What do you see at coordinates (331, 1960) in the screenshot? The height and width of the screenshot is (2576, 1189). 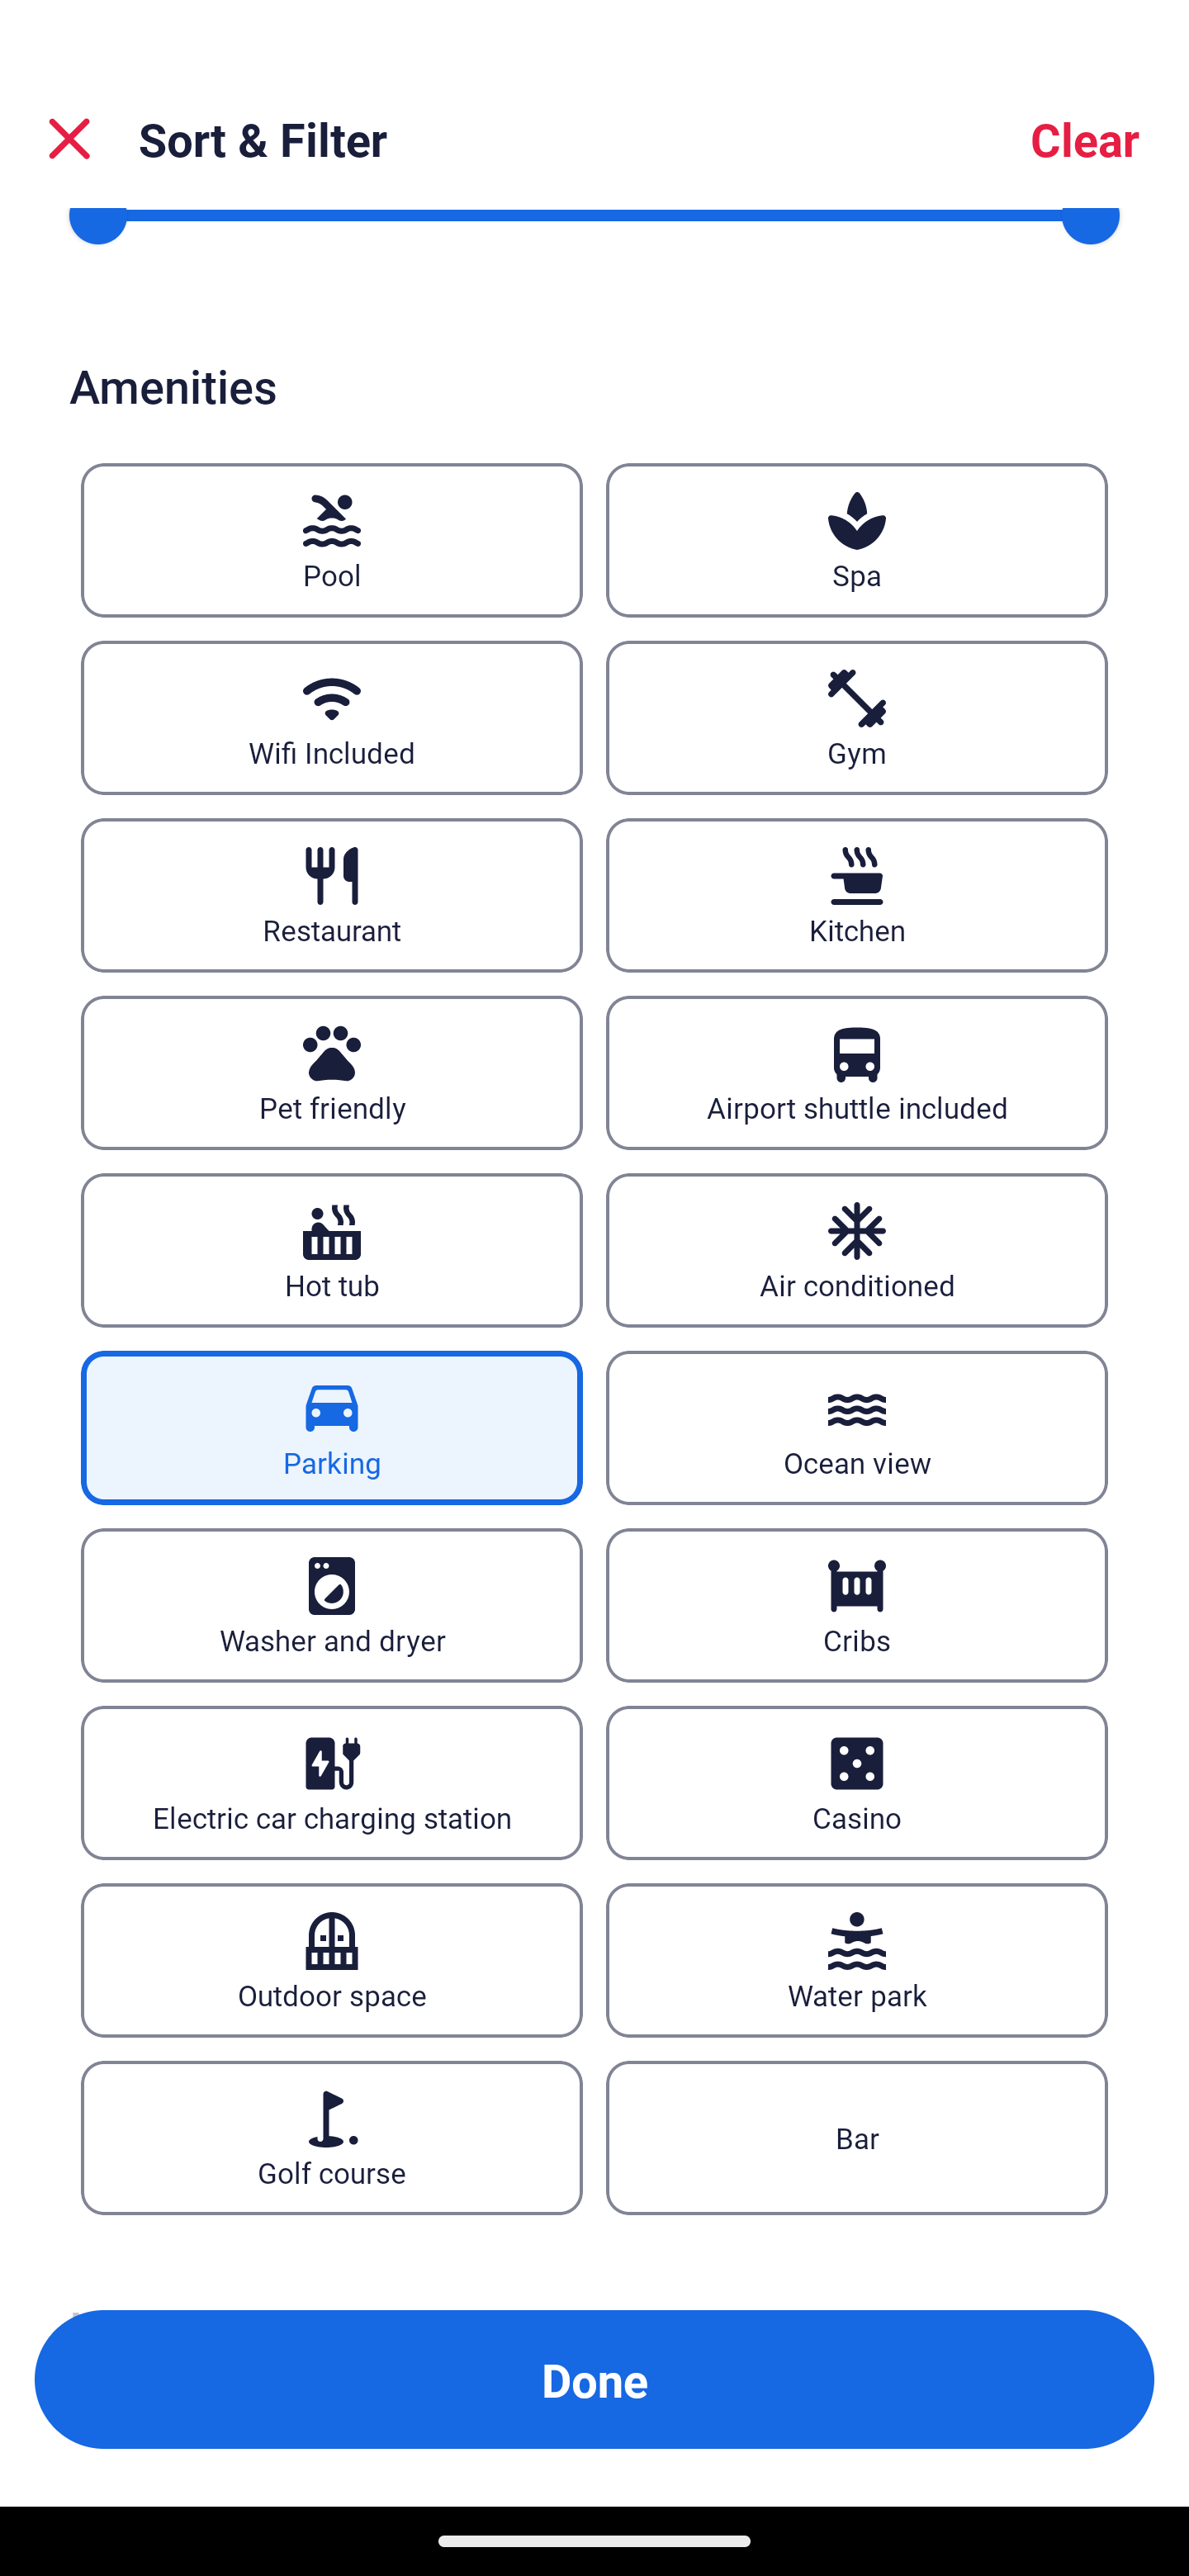 I see `Outdoor space` at bounding box center [331, 1960].